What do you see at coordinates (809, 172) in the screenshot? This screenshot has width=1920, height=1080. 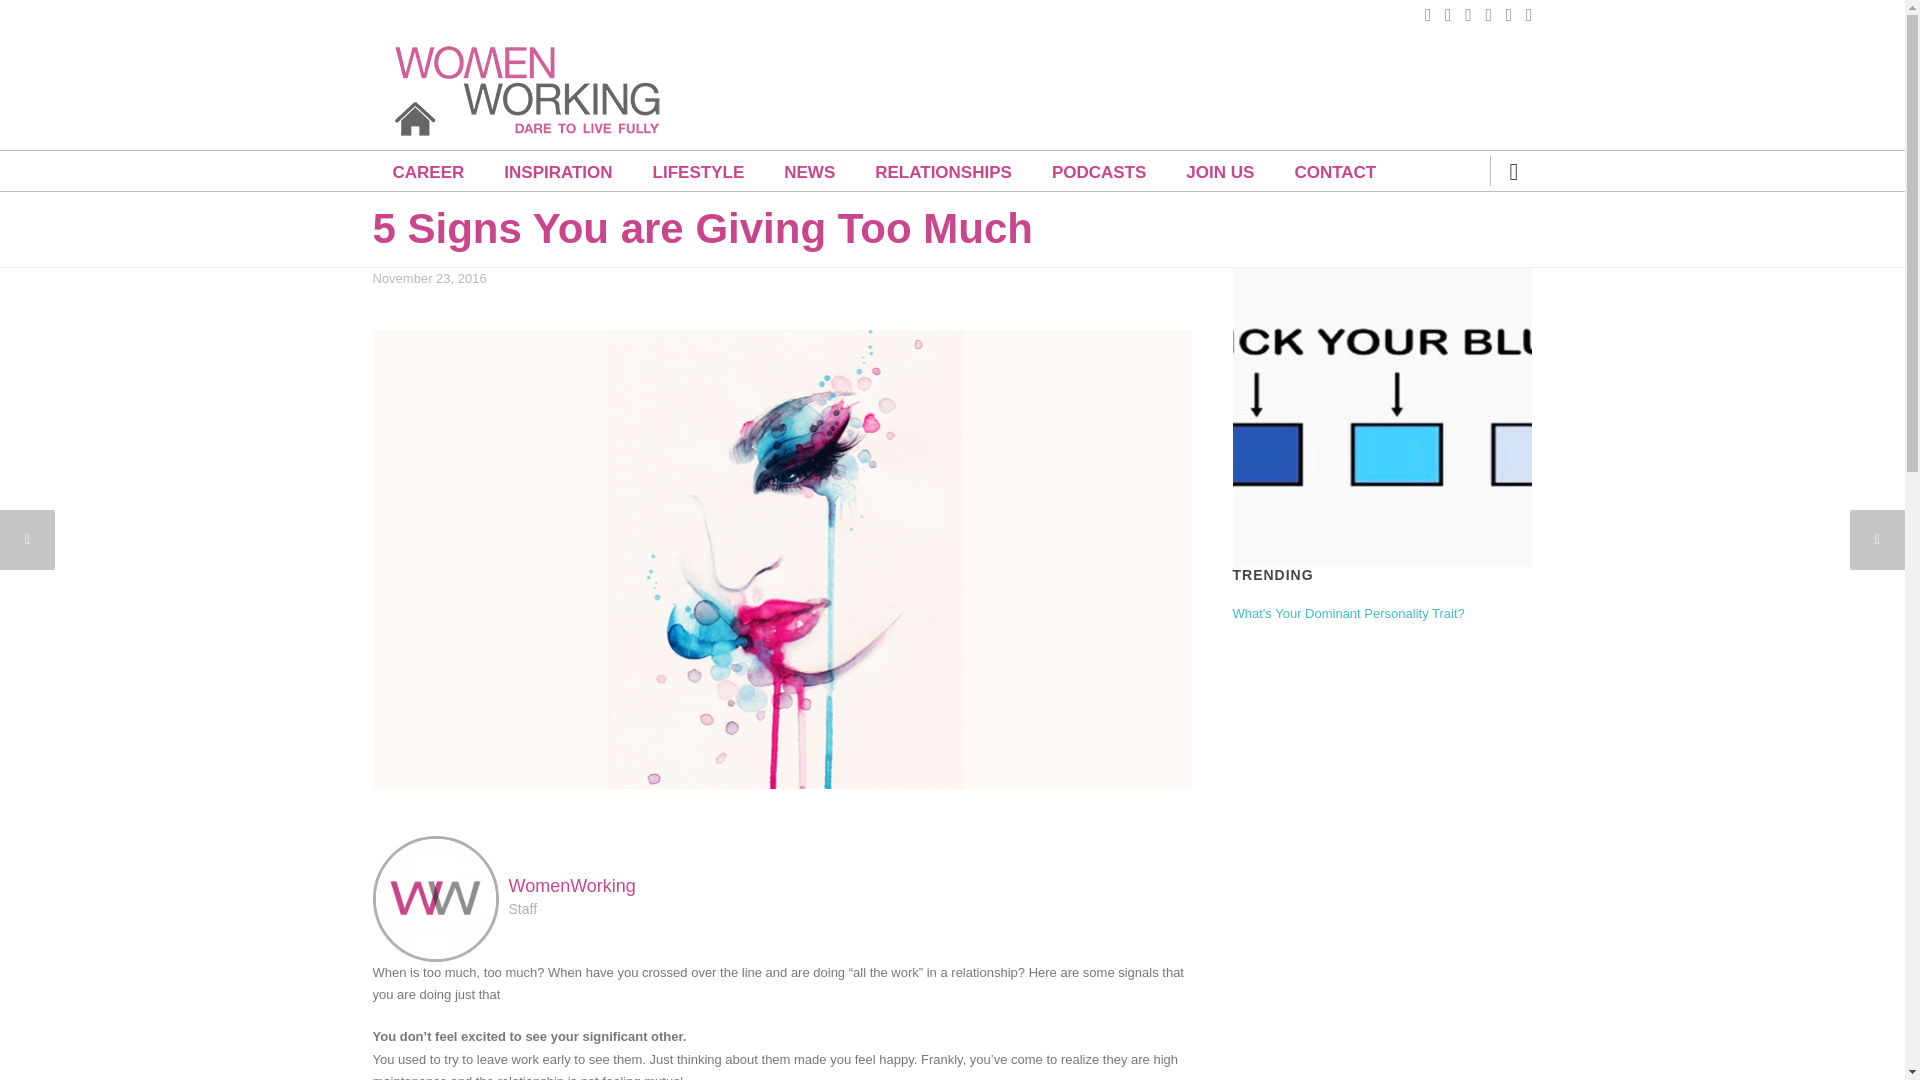 I see `NEWS` at bounding box center [809, 172].